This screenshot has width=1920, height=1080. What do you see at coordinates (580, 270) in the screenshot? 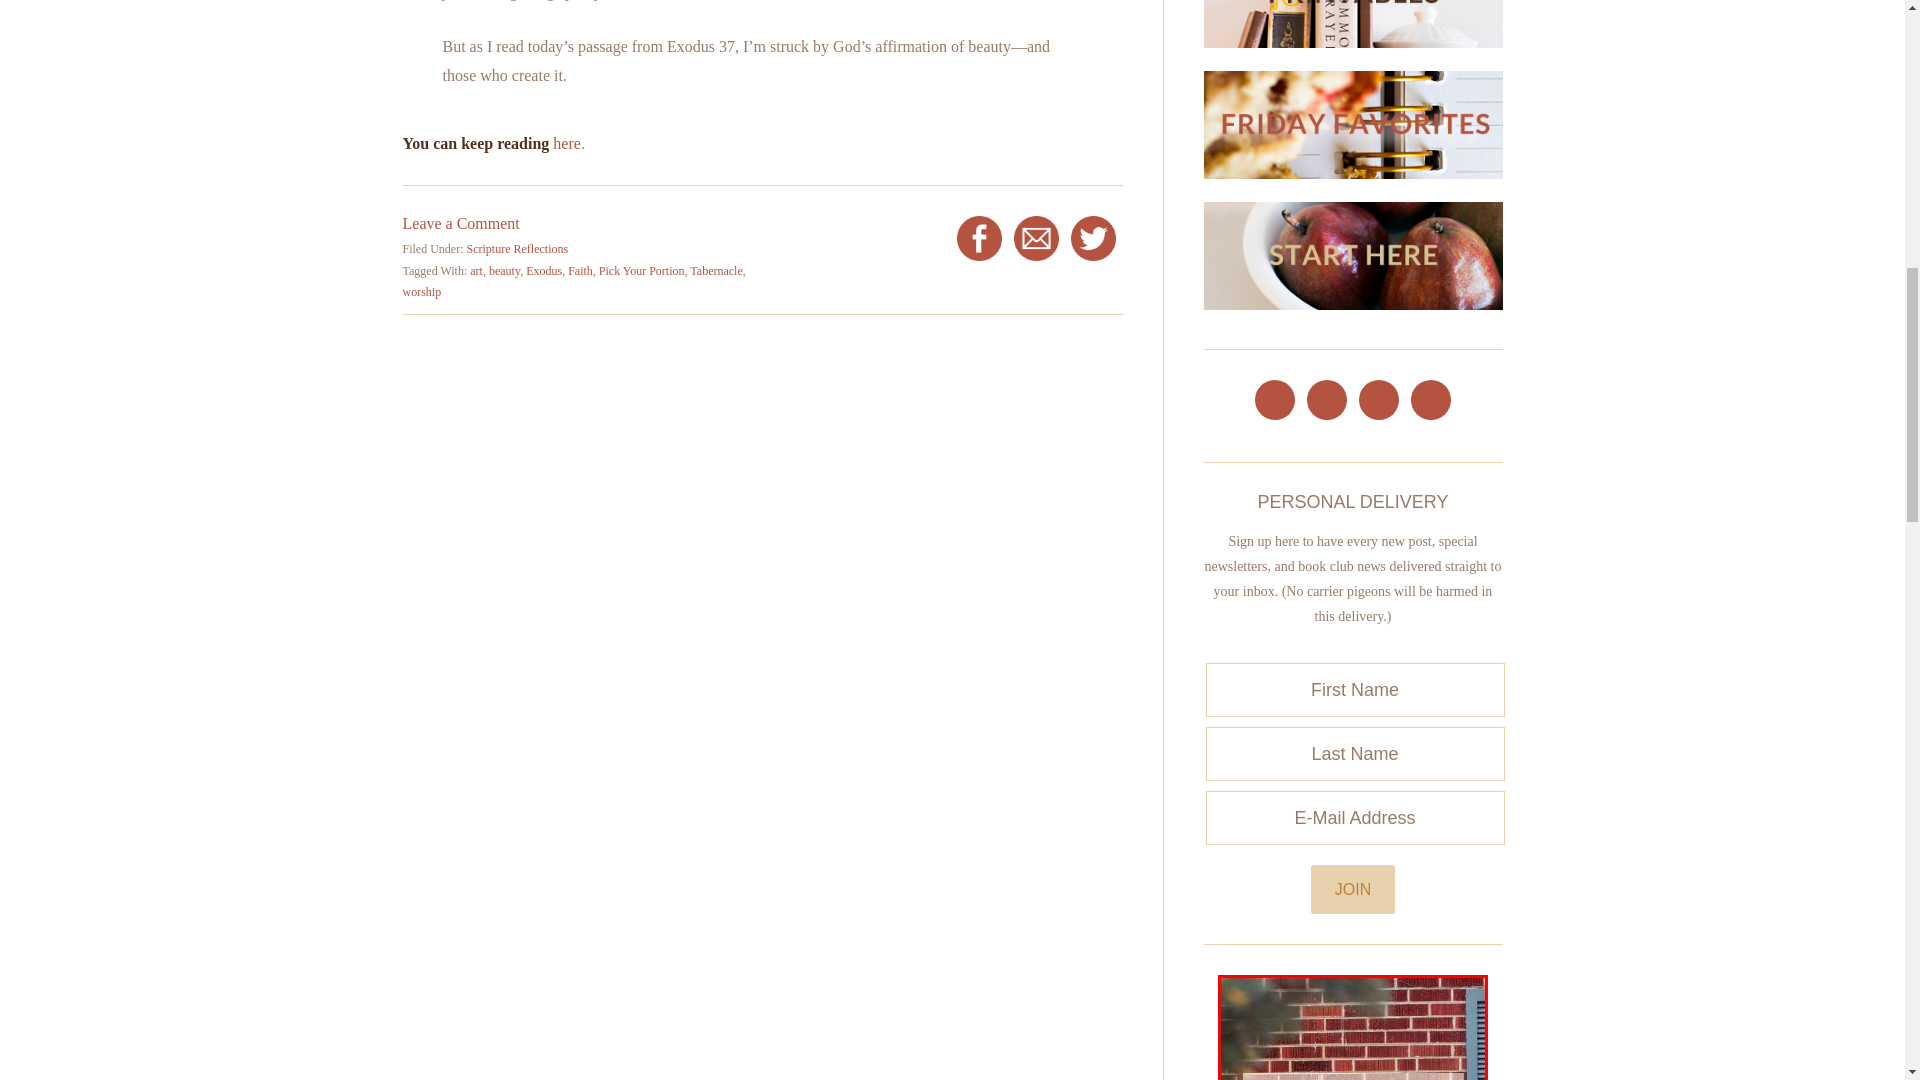
I see `Faith` at bounding box center [580, 270].